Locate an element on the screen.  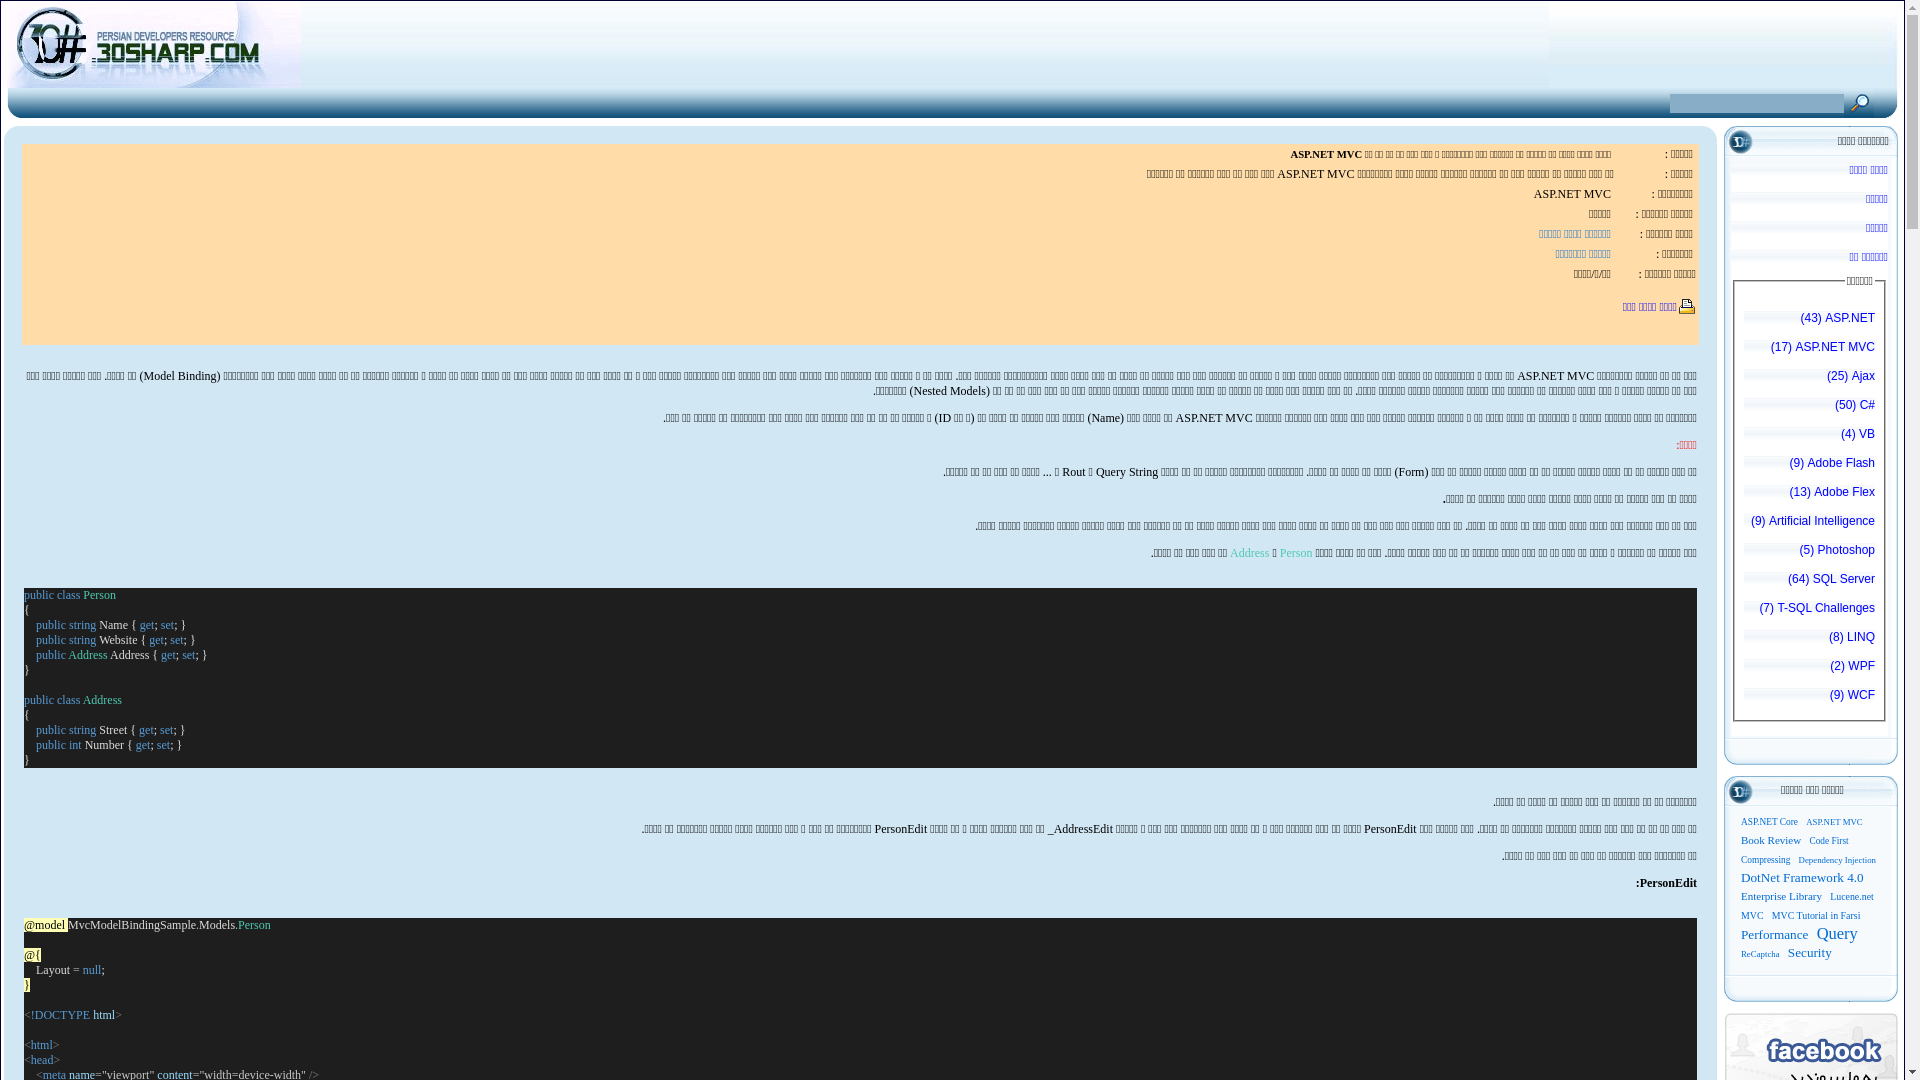
Book Review is located at coordinates (1771, 840).